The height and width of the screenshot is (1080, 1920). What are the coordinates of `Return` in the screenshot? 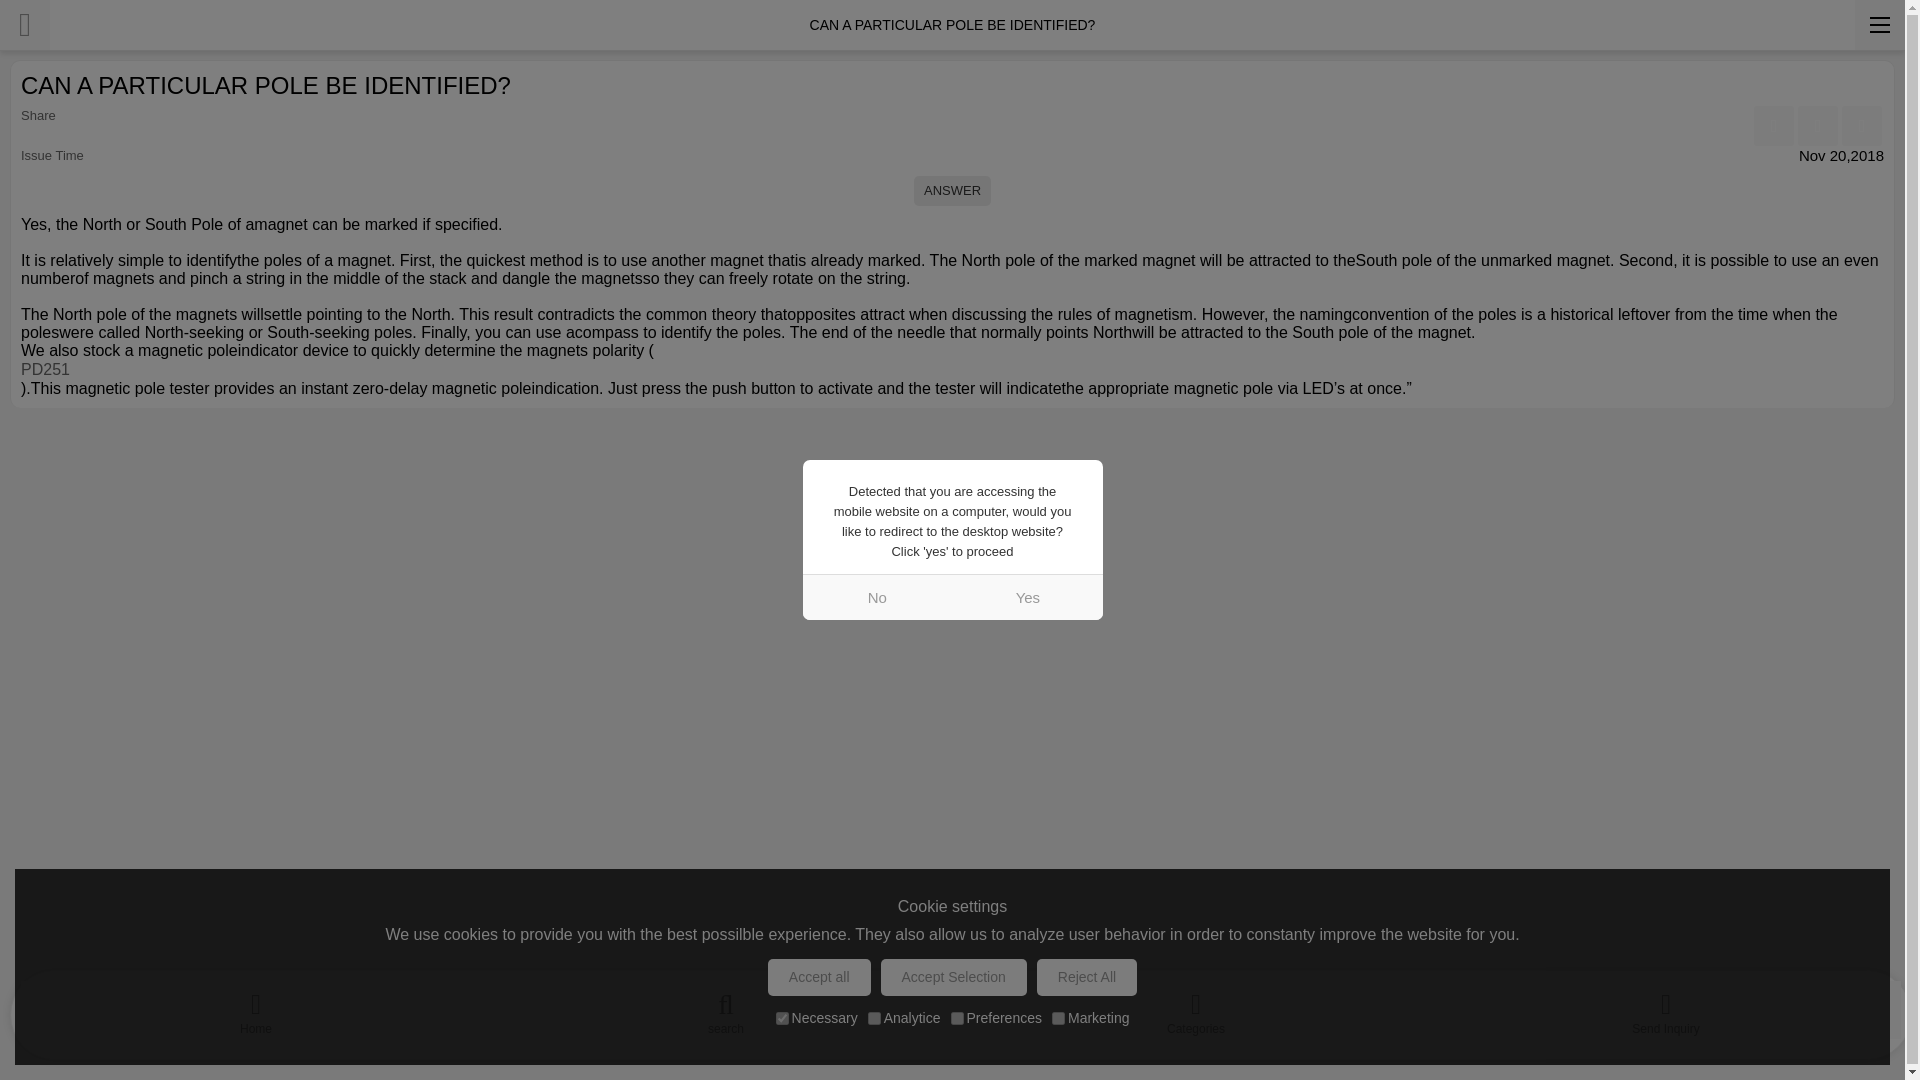 It's located at (24, 24).